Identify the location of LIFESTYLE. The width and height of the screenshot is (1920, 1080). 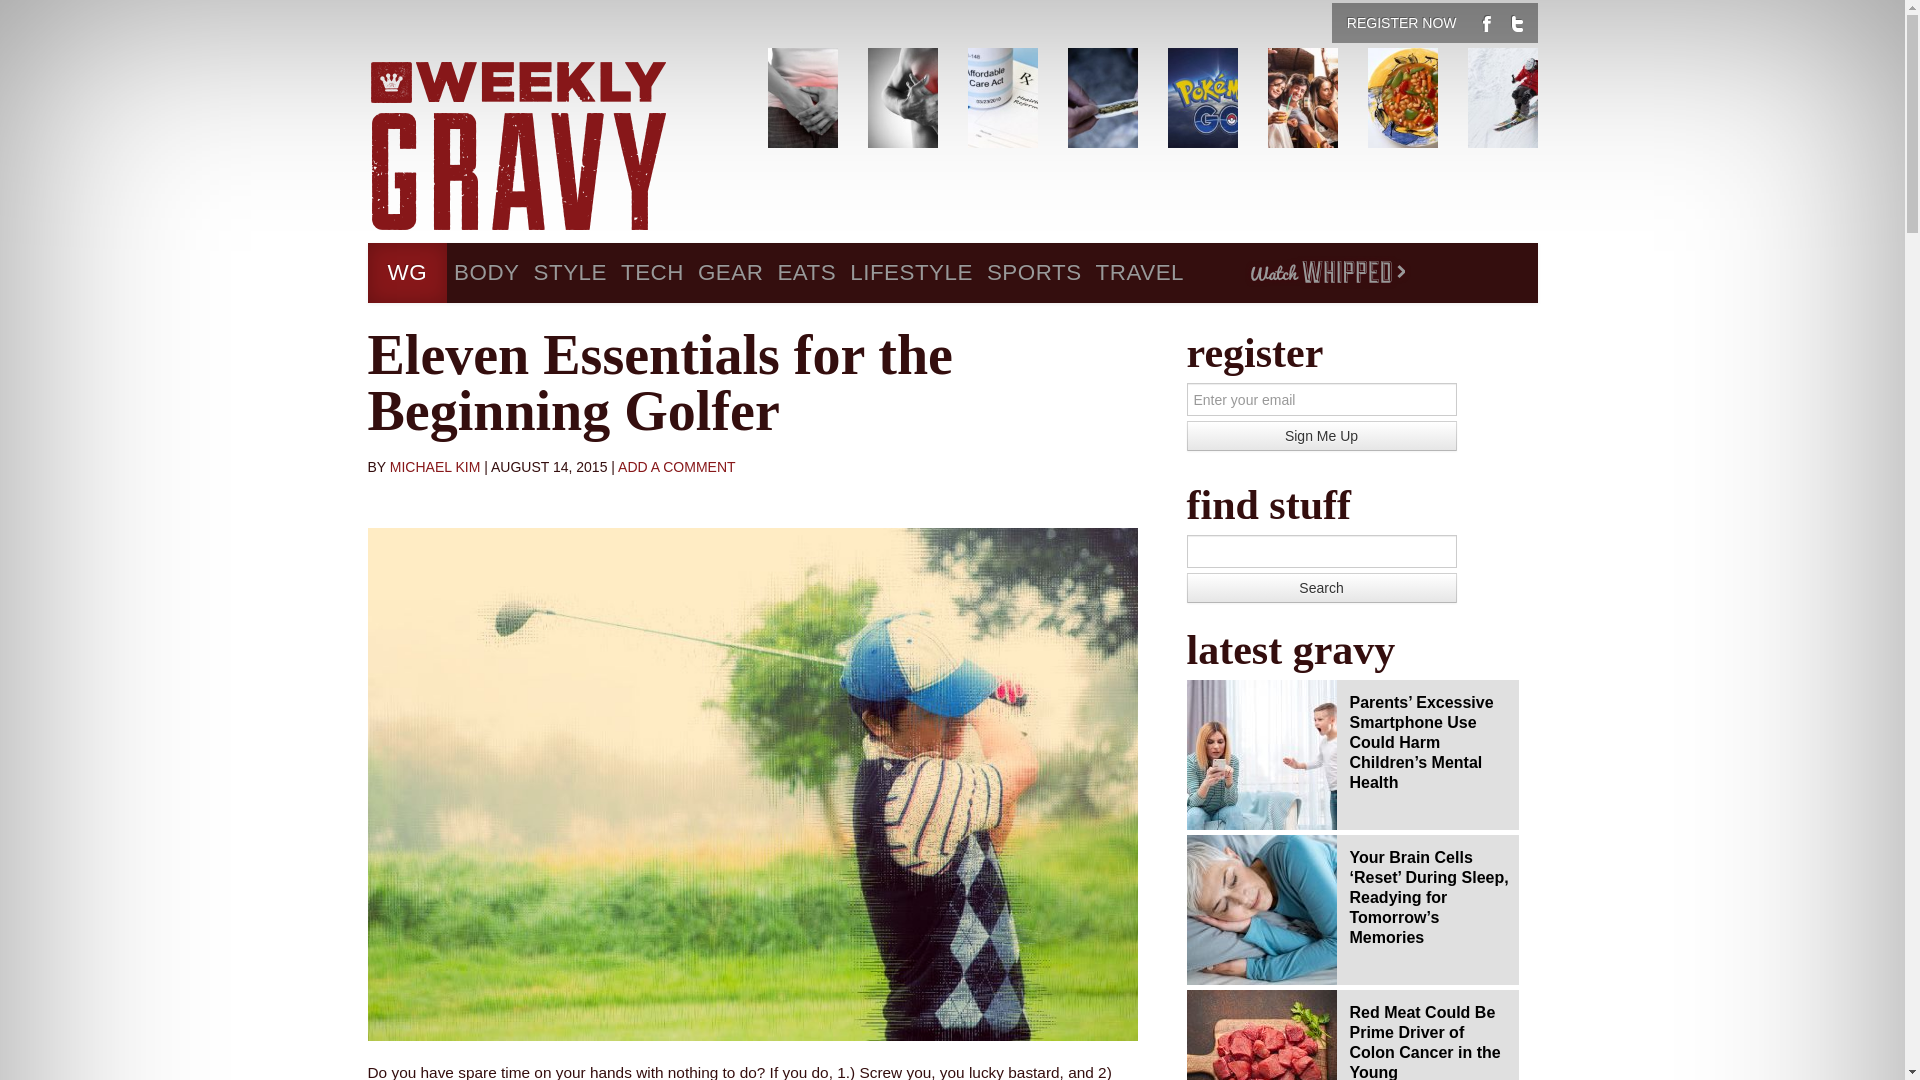
(910, 273).